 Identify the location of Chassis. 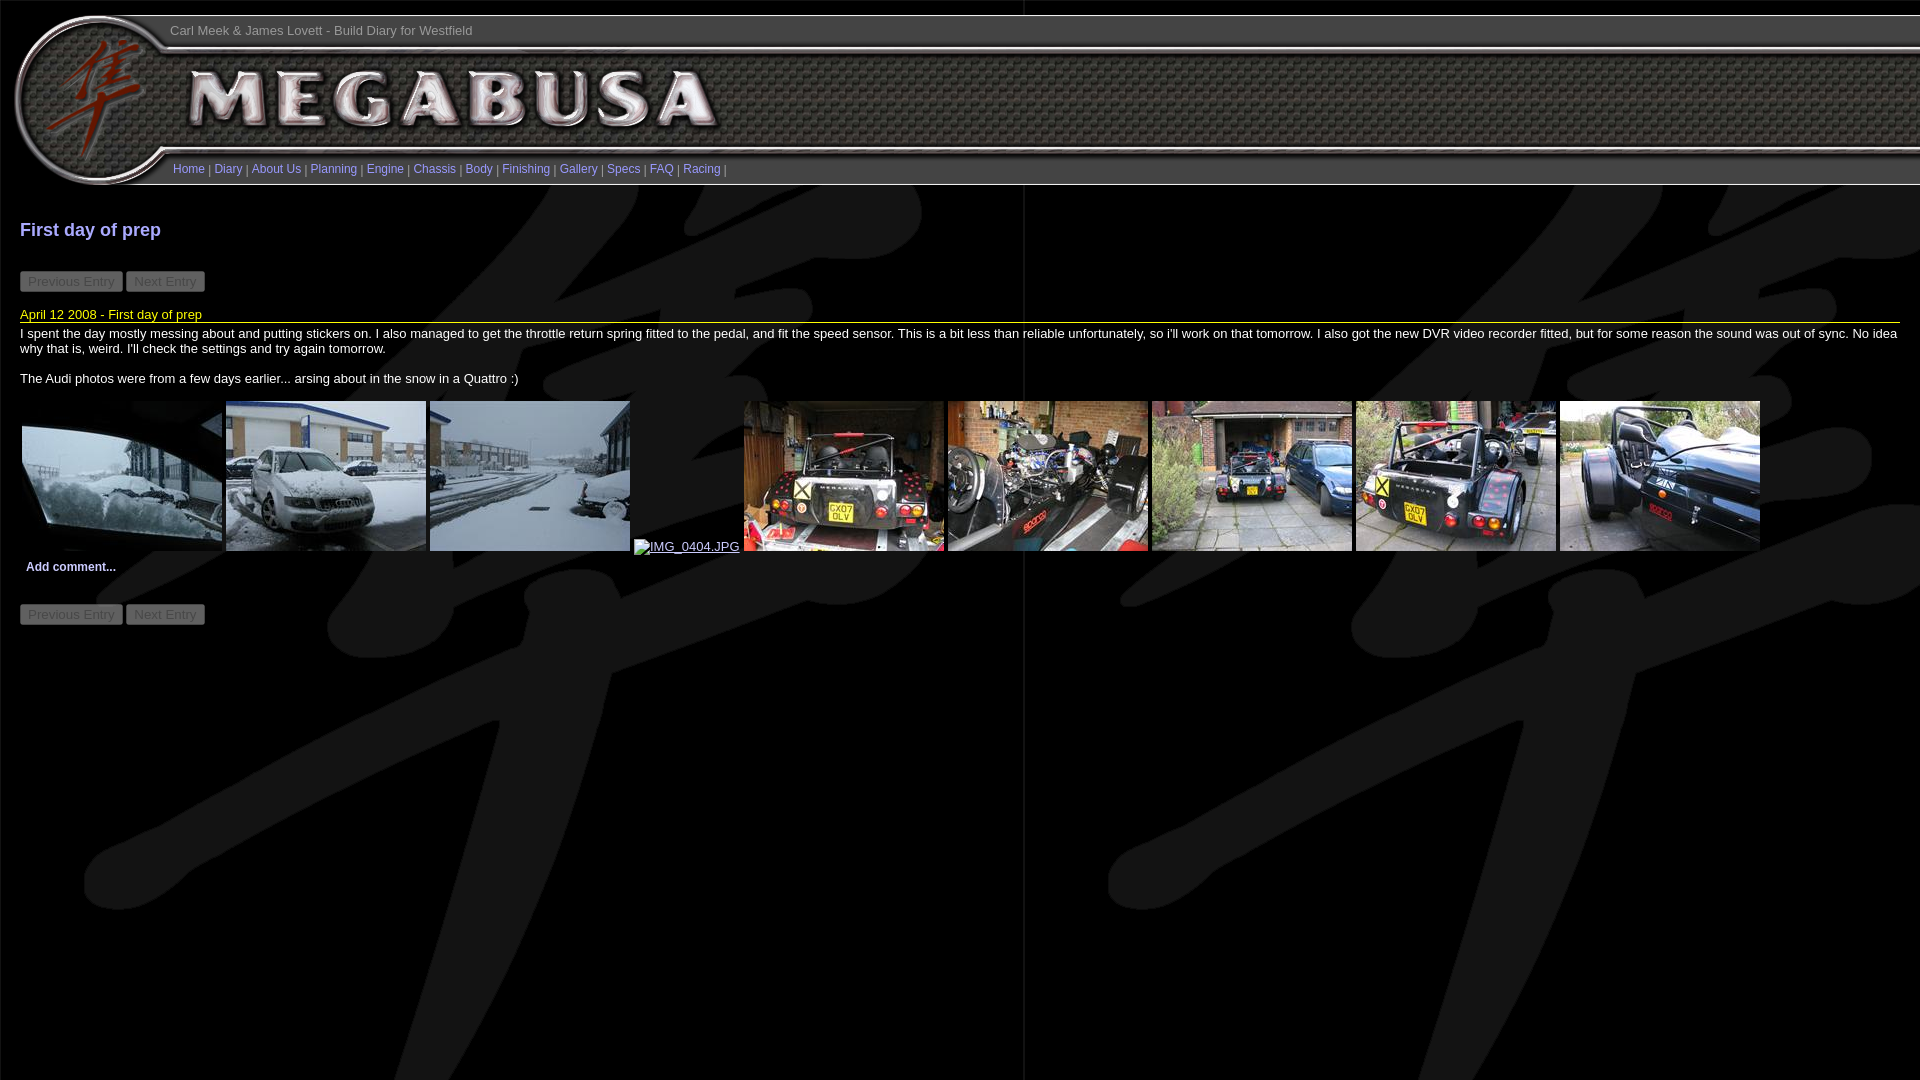
(434, 169).